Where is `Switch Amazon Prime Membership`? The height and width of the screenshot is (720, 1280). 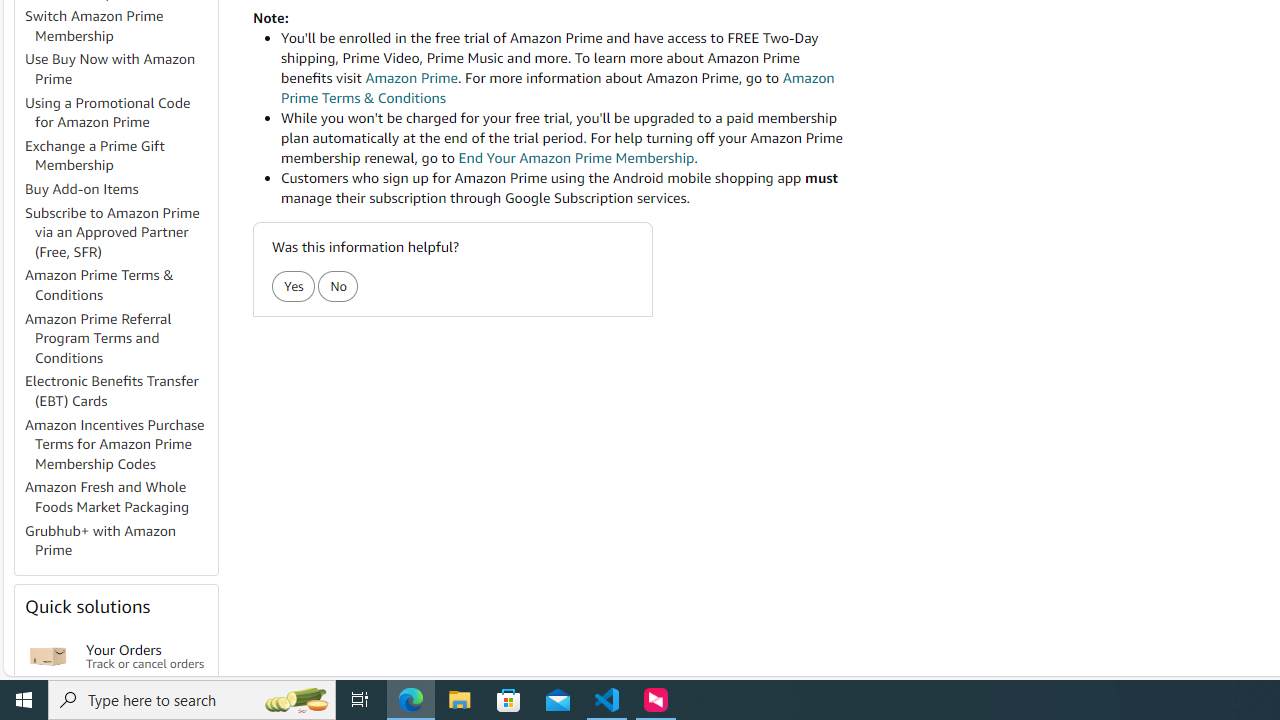 Switch Amazon Prime Membership is located at coordinates (120, 26).